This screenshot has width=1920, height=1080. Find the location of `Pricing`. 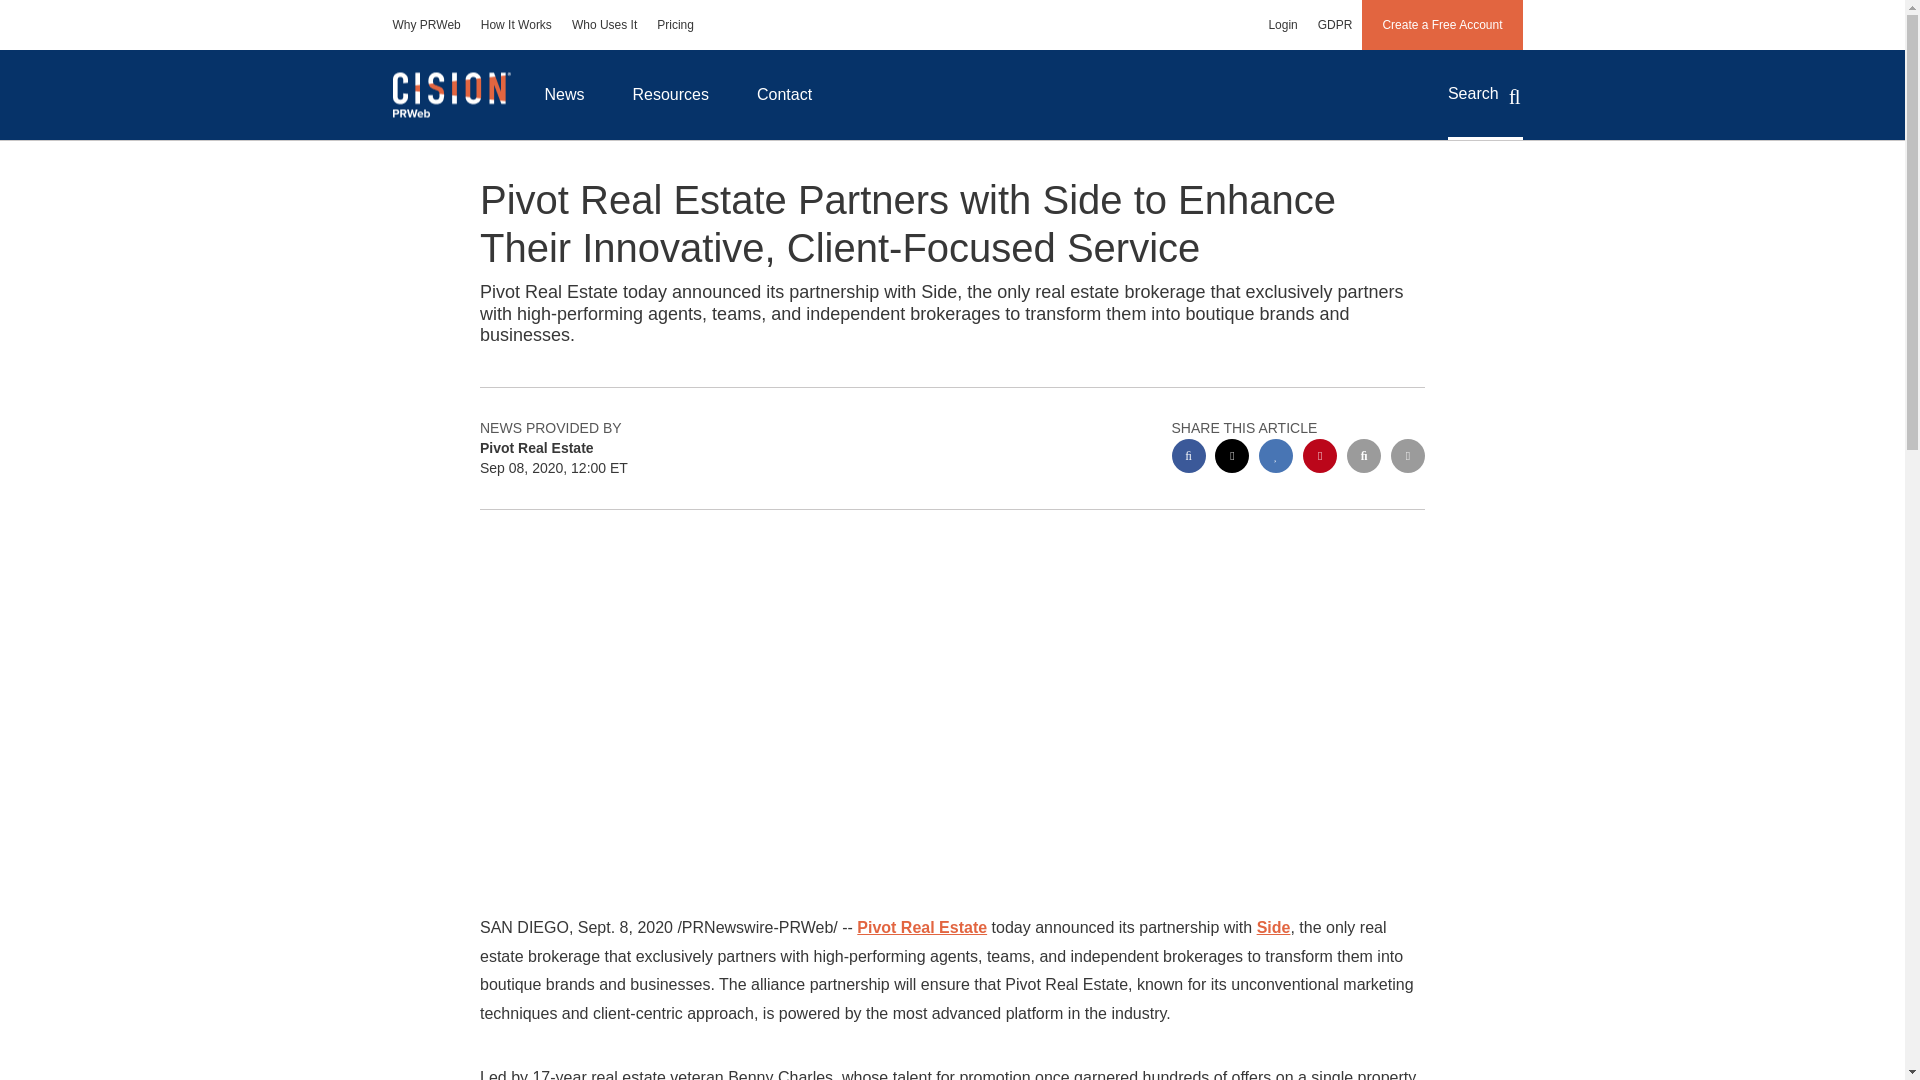

Pricing is located at coordinates (676, 24).